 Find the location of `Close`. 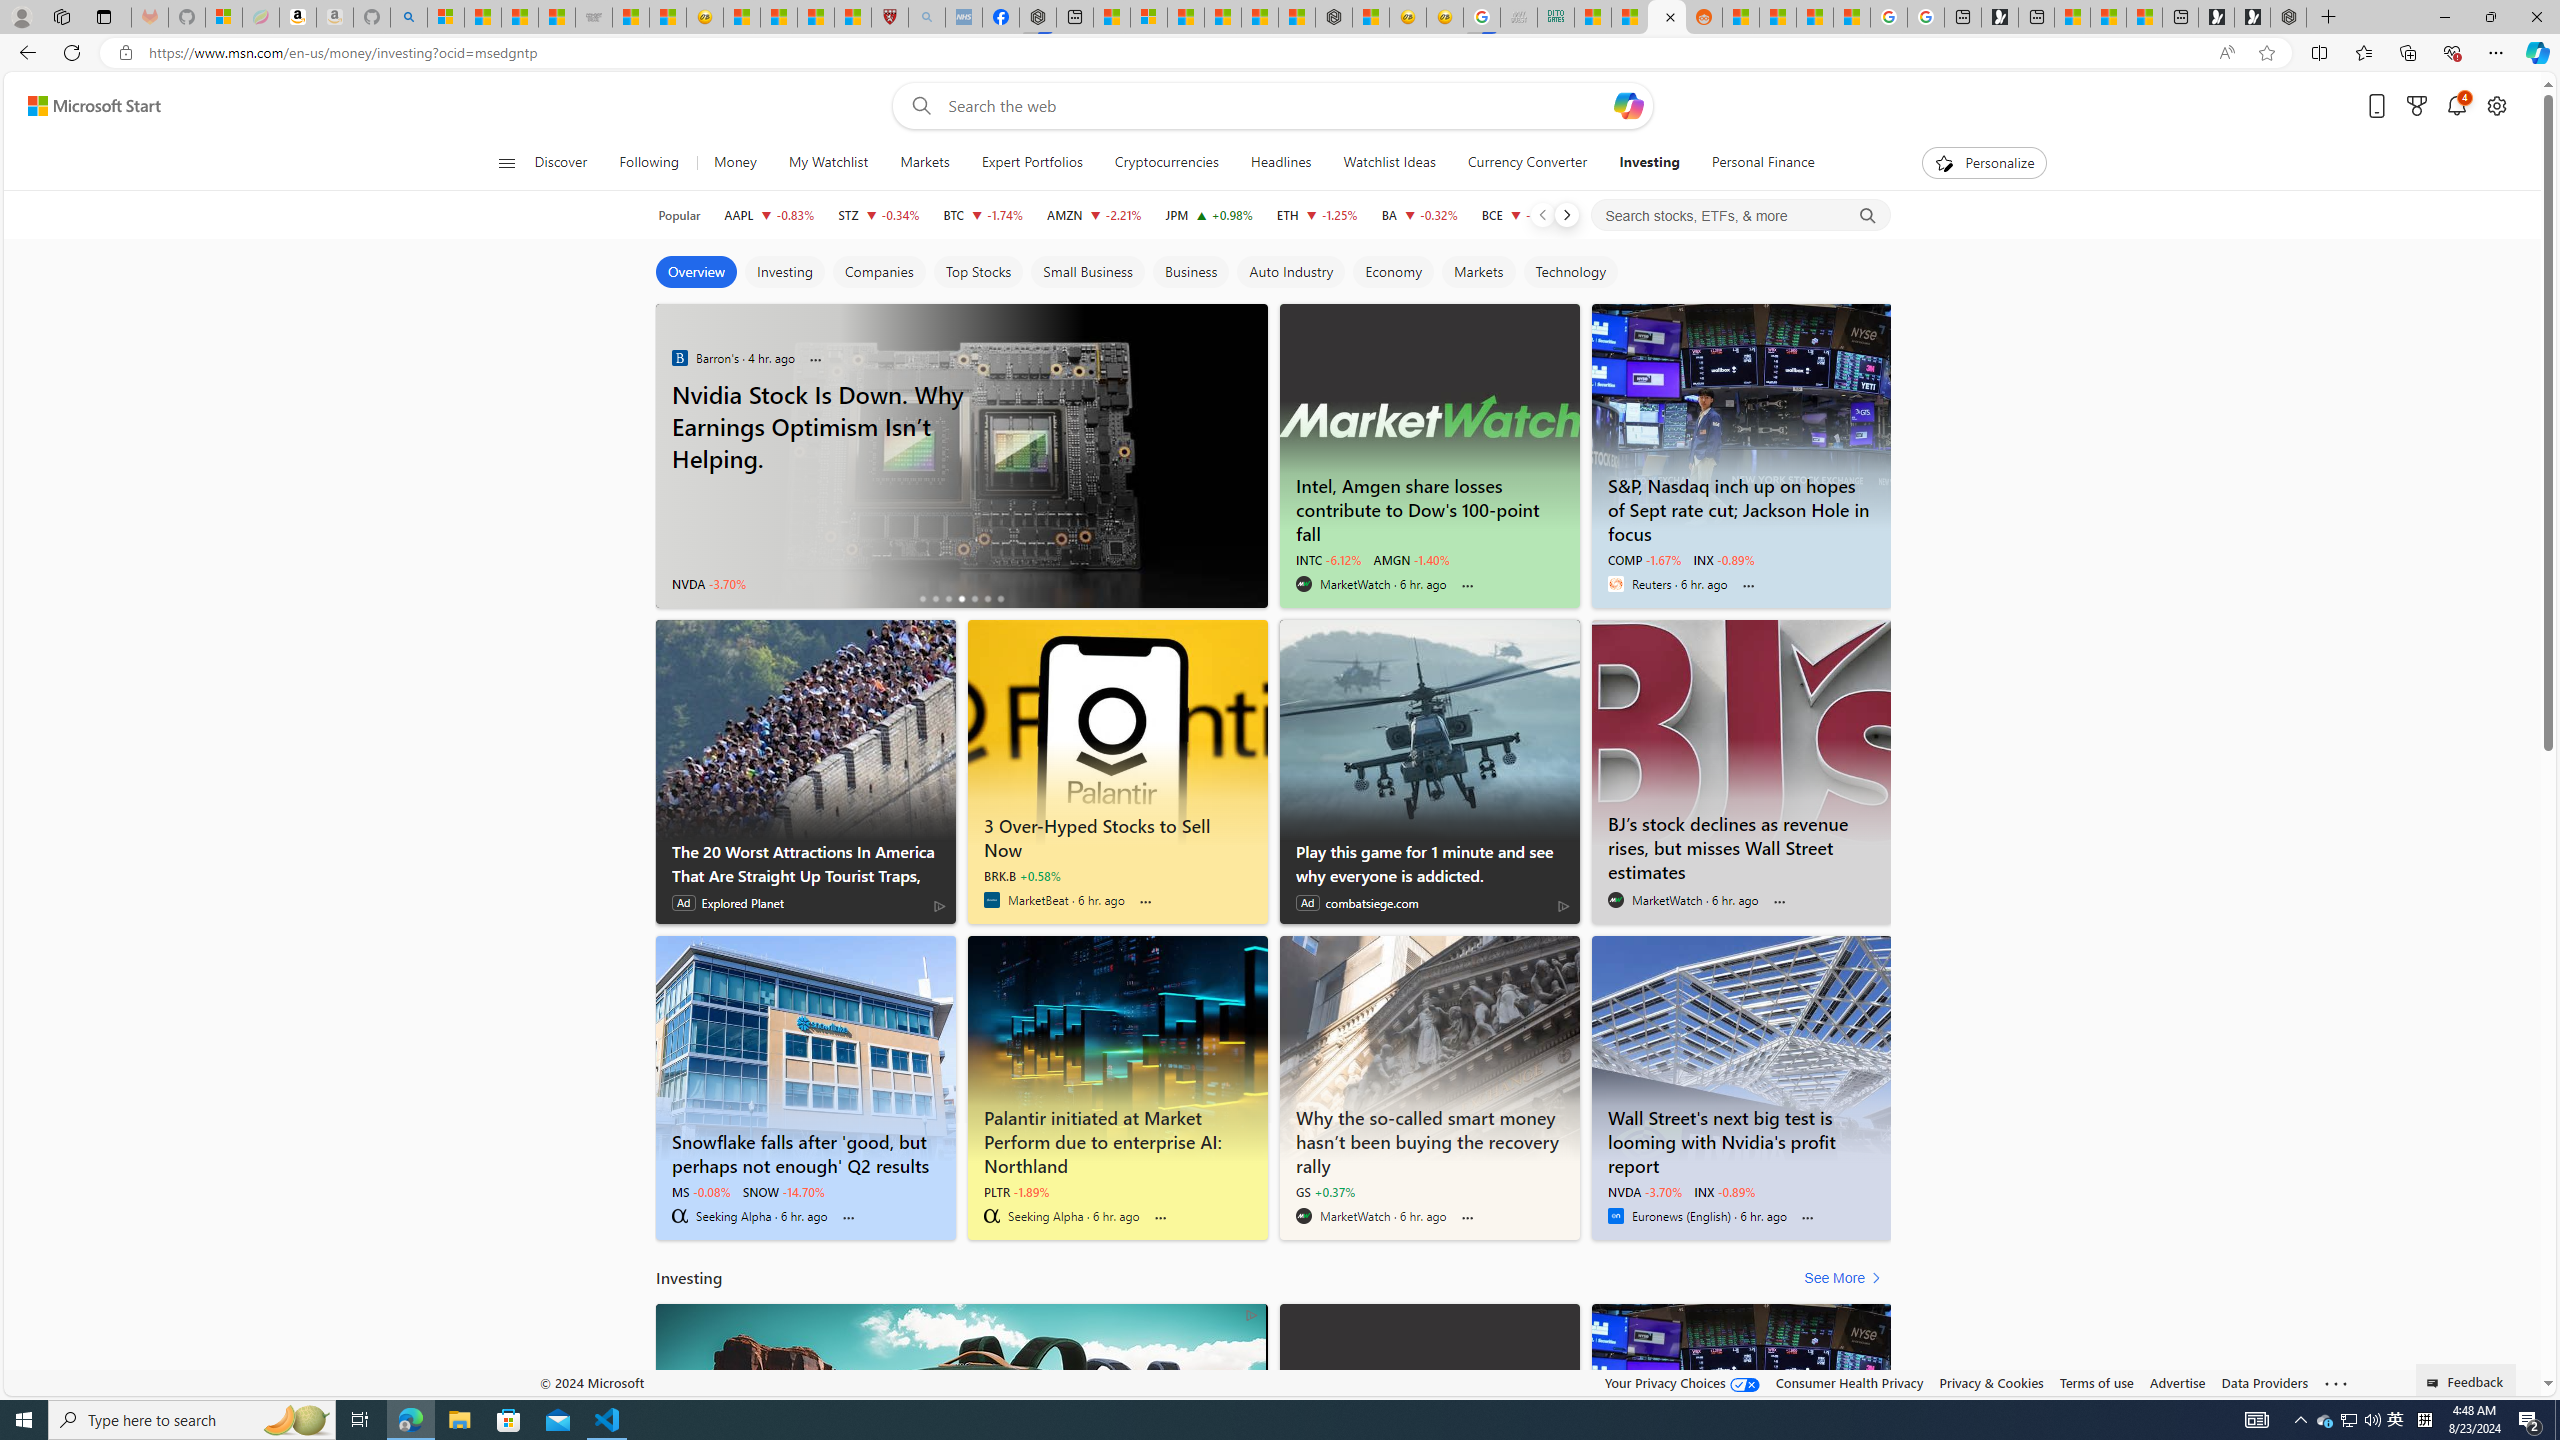

Close is located at coordinates (2536, 17).